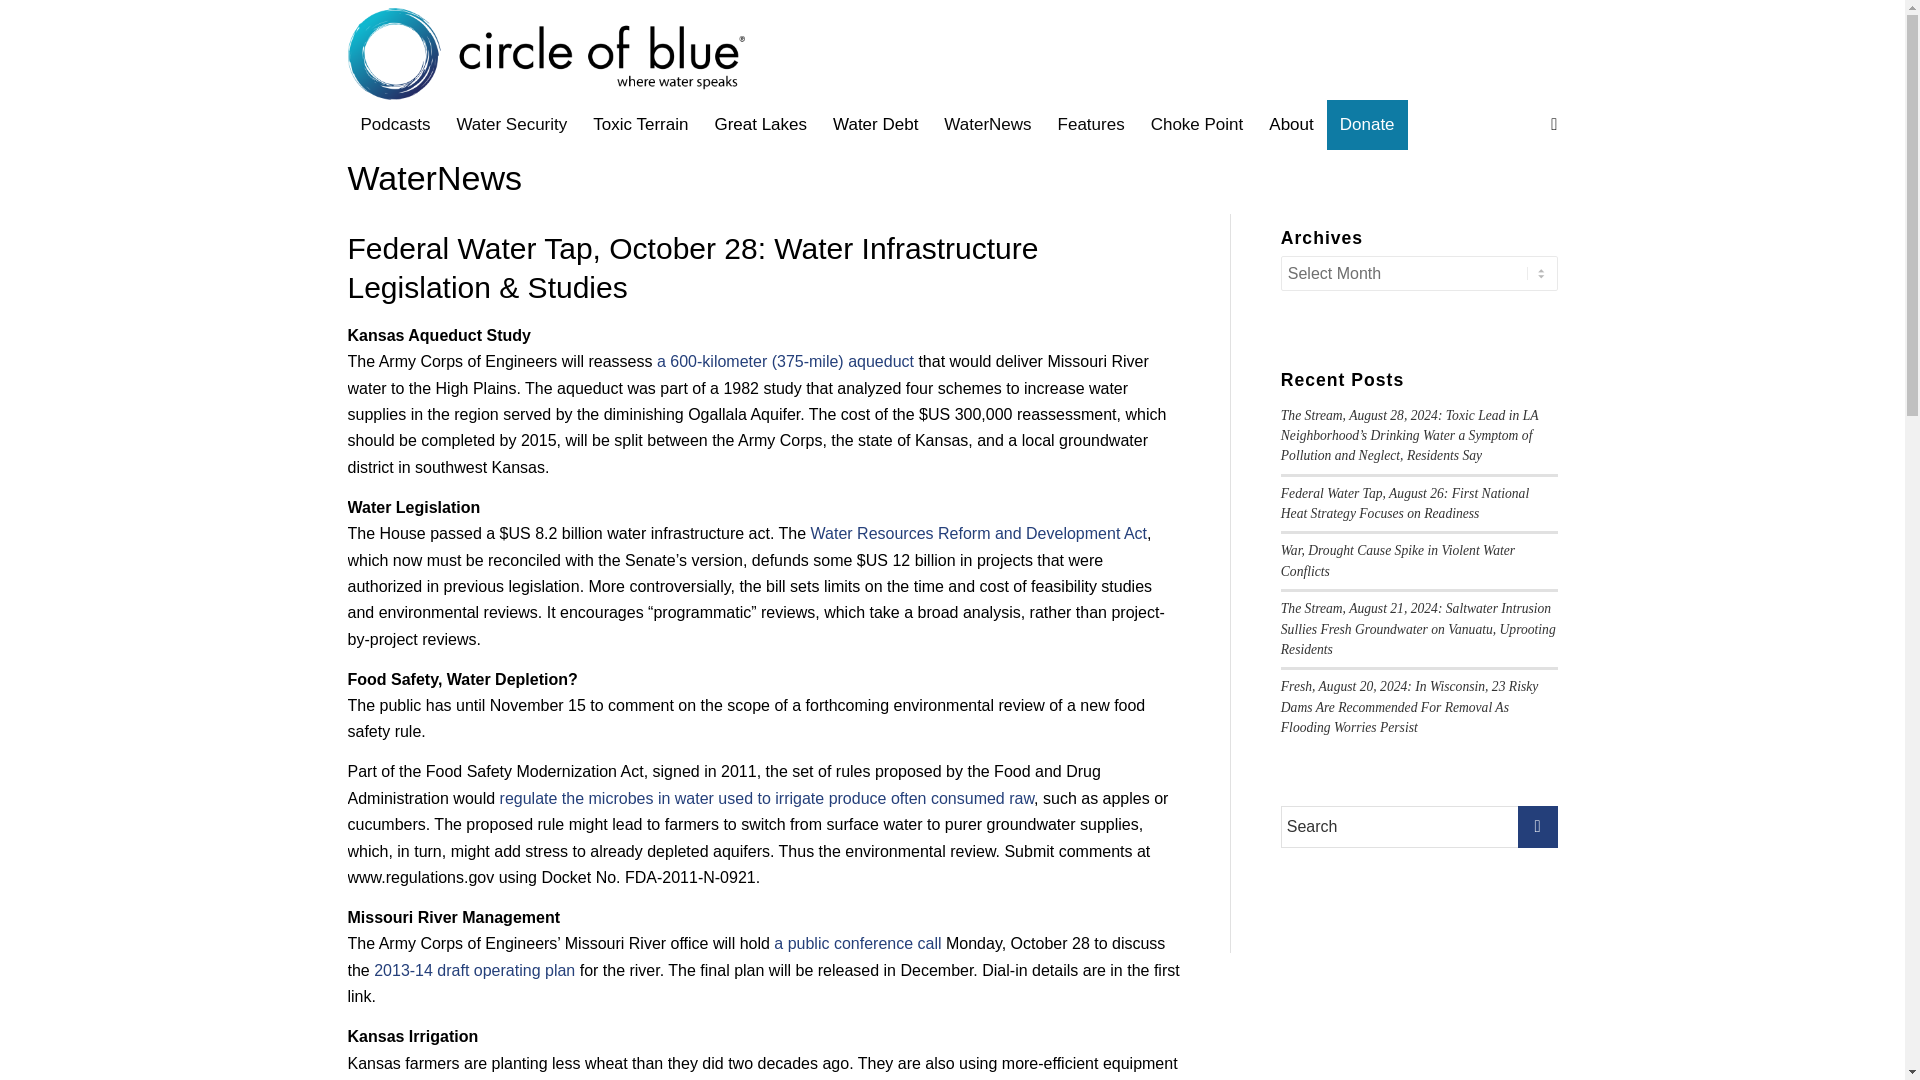  Describe the element at coordinates (1091, 125) in the screenshot. I see `Features` at that location.